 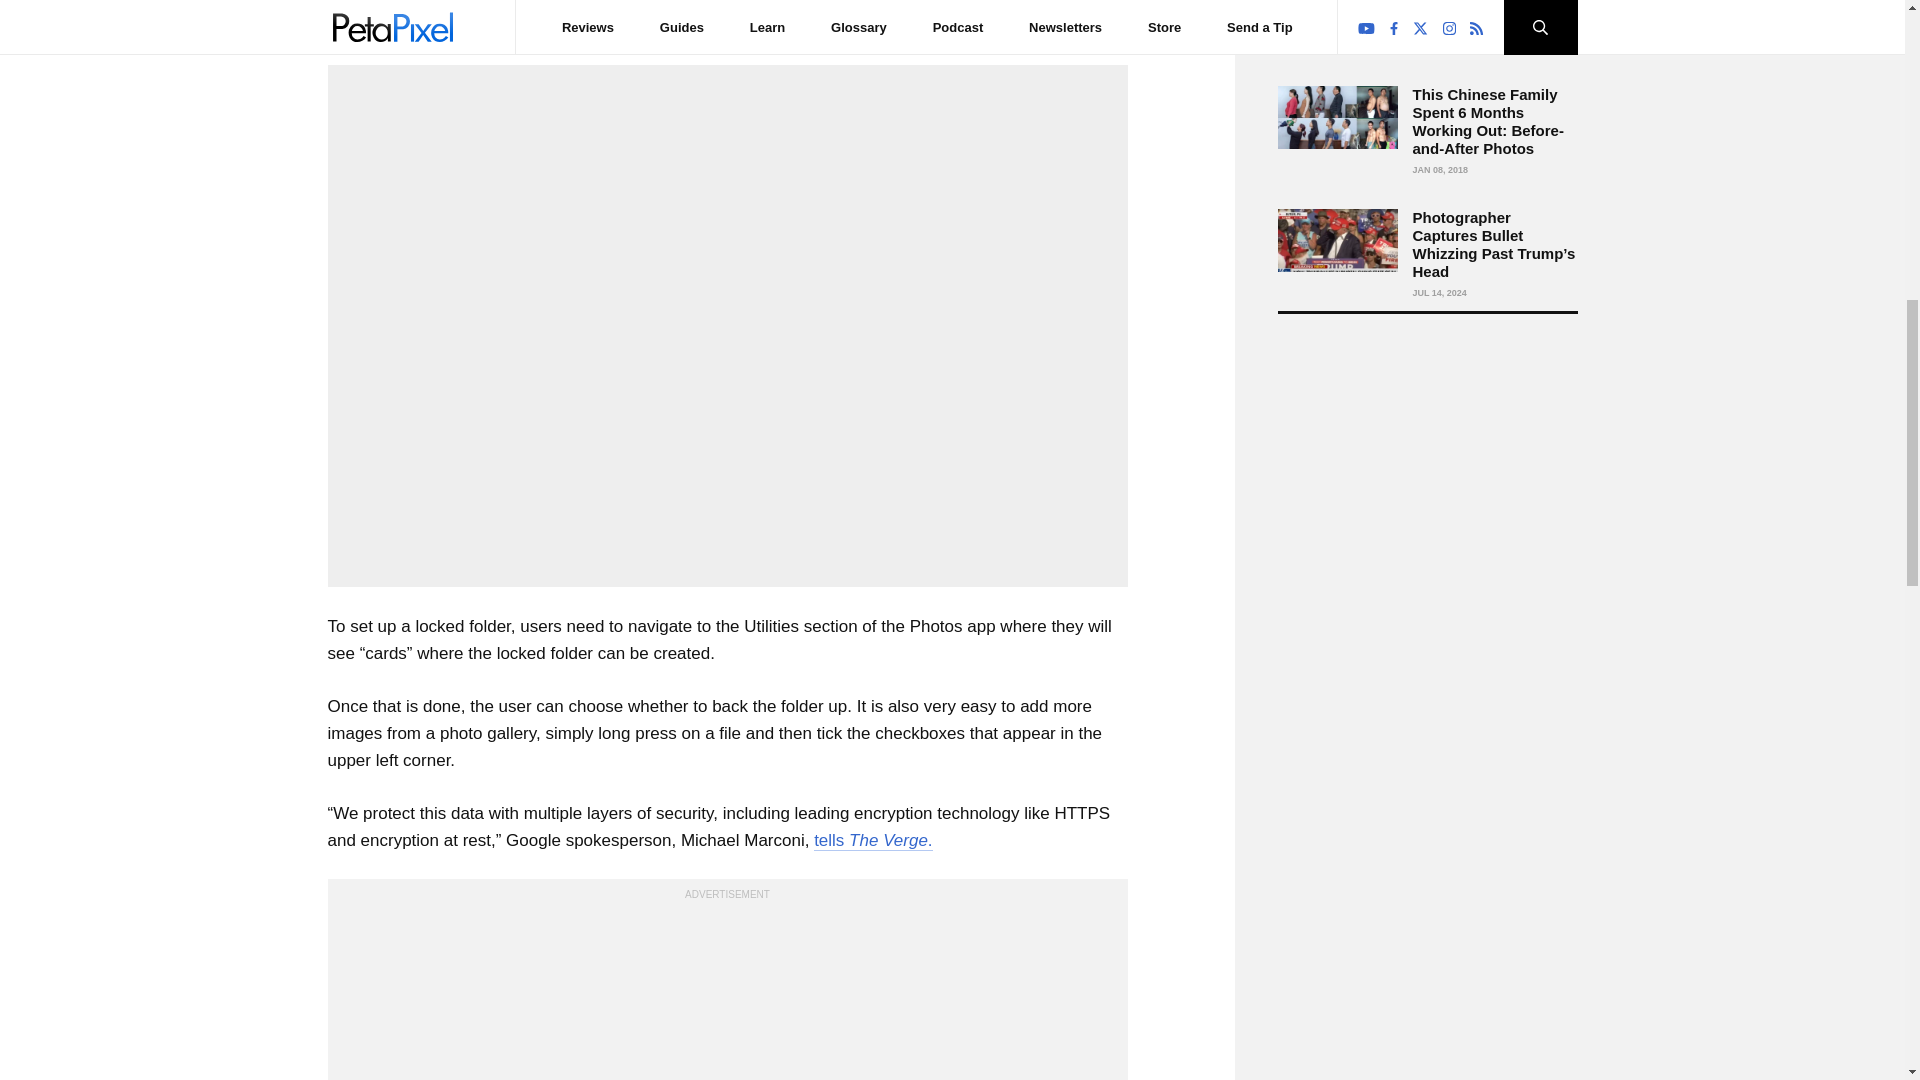 What do you see at coordinates (872, 840) in the screenshot?
I see `tells The Verge.` at bounding box center [872, 840].